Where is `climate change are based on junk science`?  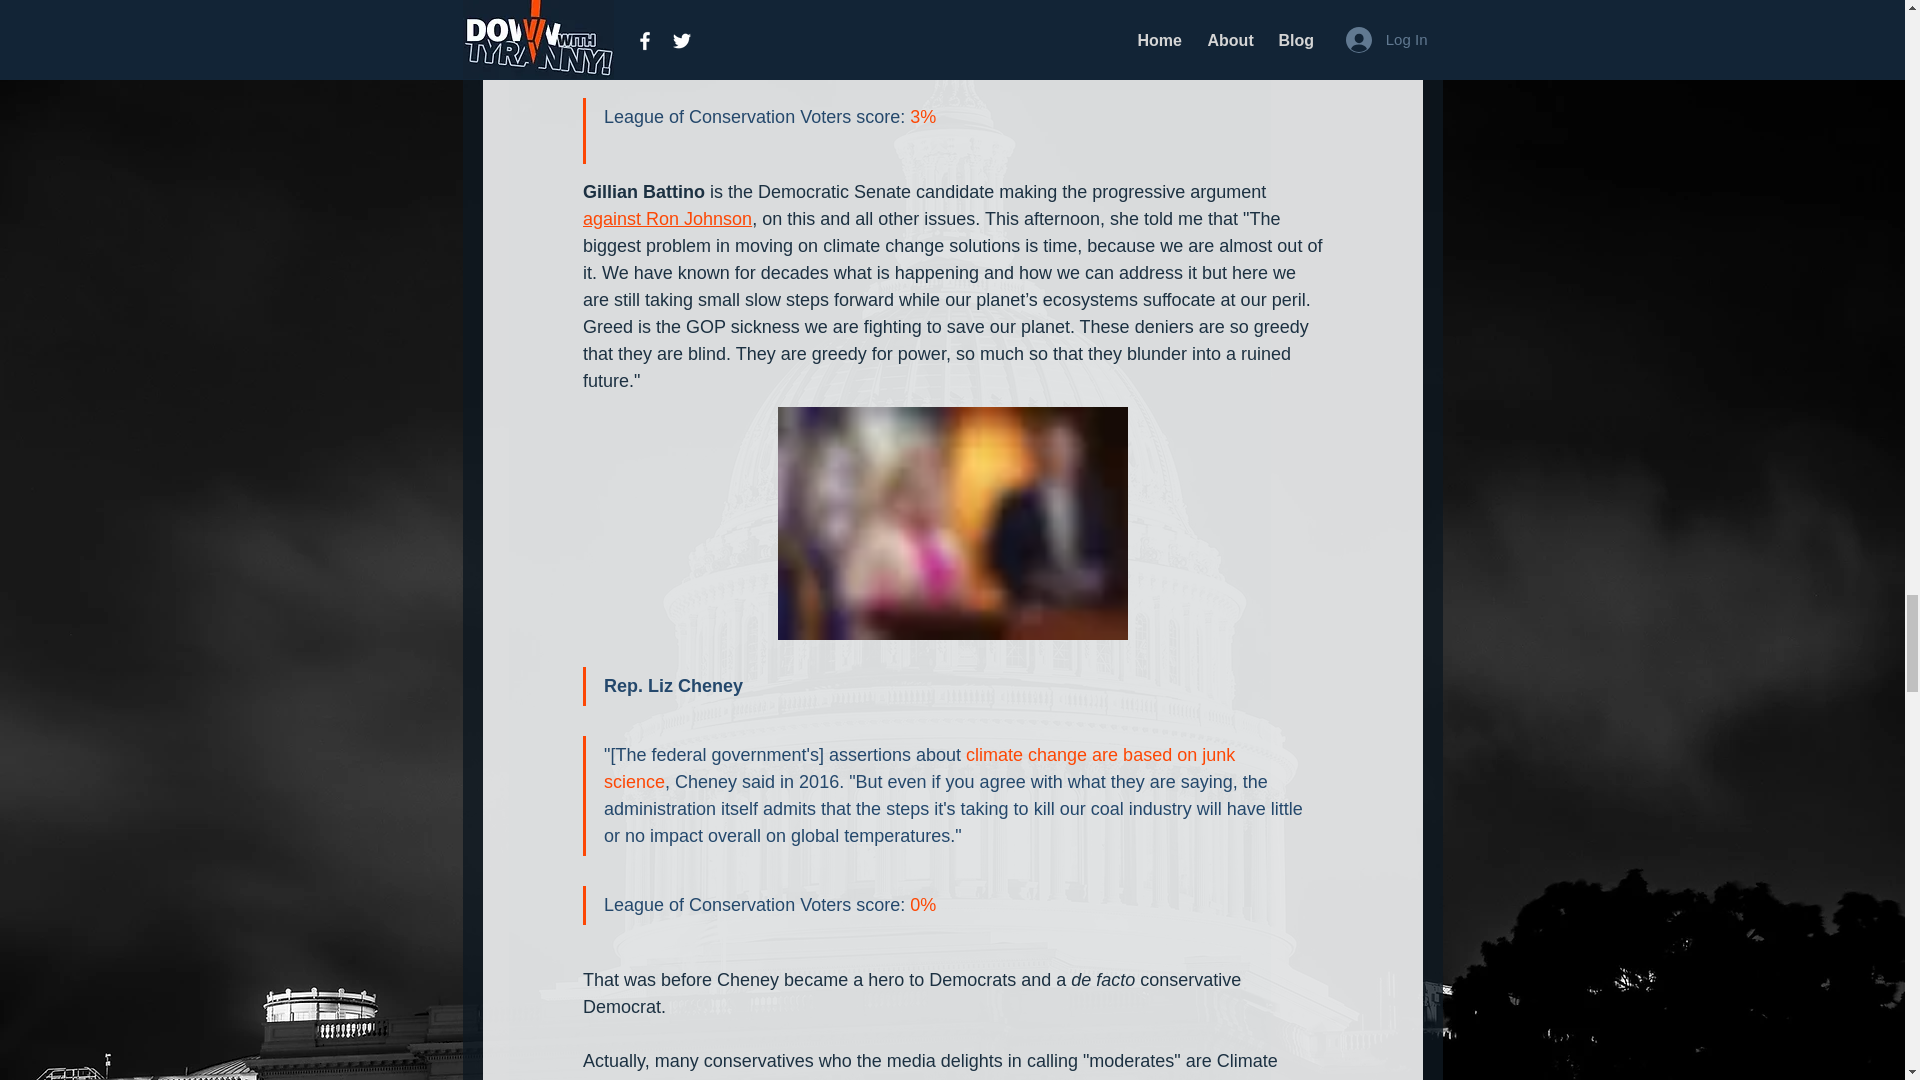 climate change are based on junk science is located at coordinates (922, 768).